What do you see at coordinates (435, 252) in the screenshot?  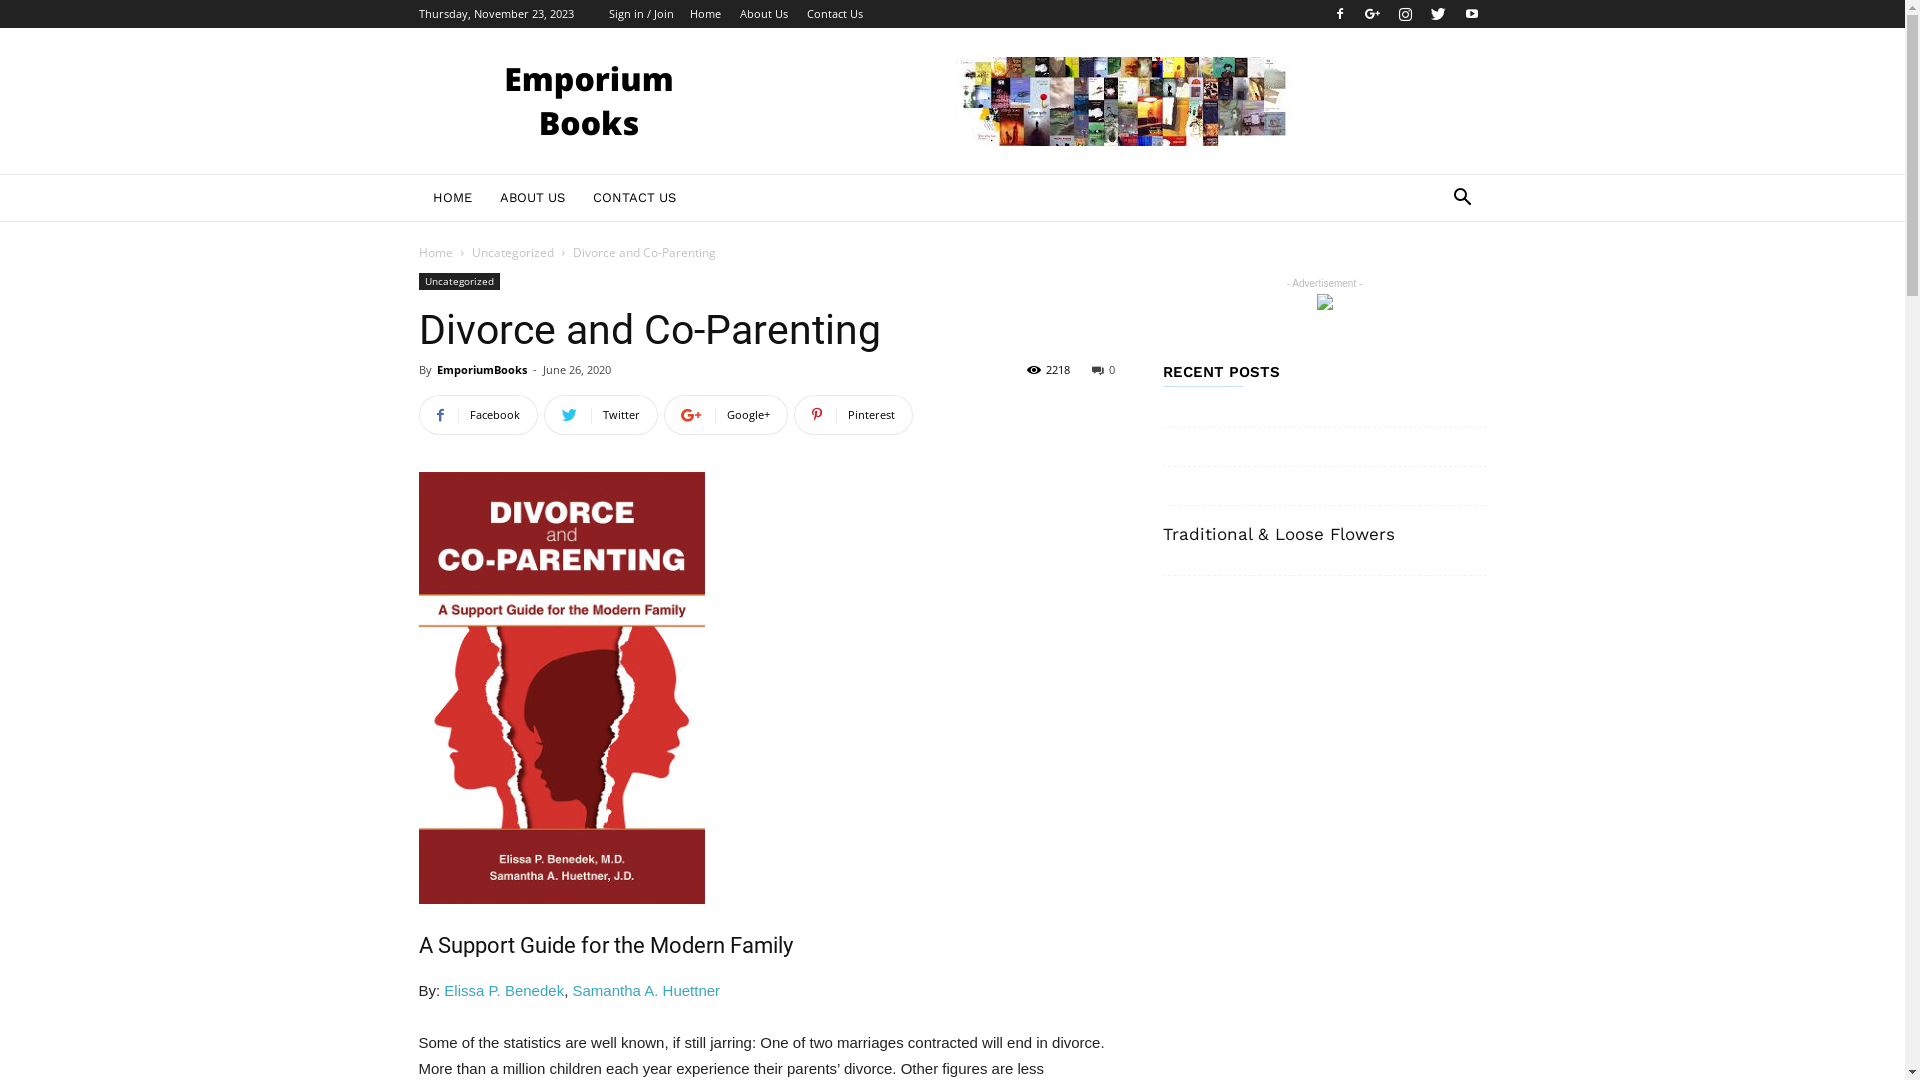 I see `Home` at bounding box center [435, 252].